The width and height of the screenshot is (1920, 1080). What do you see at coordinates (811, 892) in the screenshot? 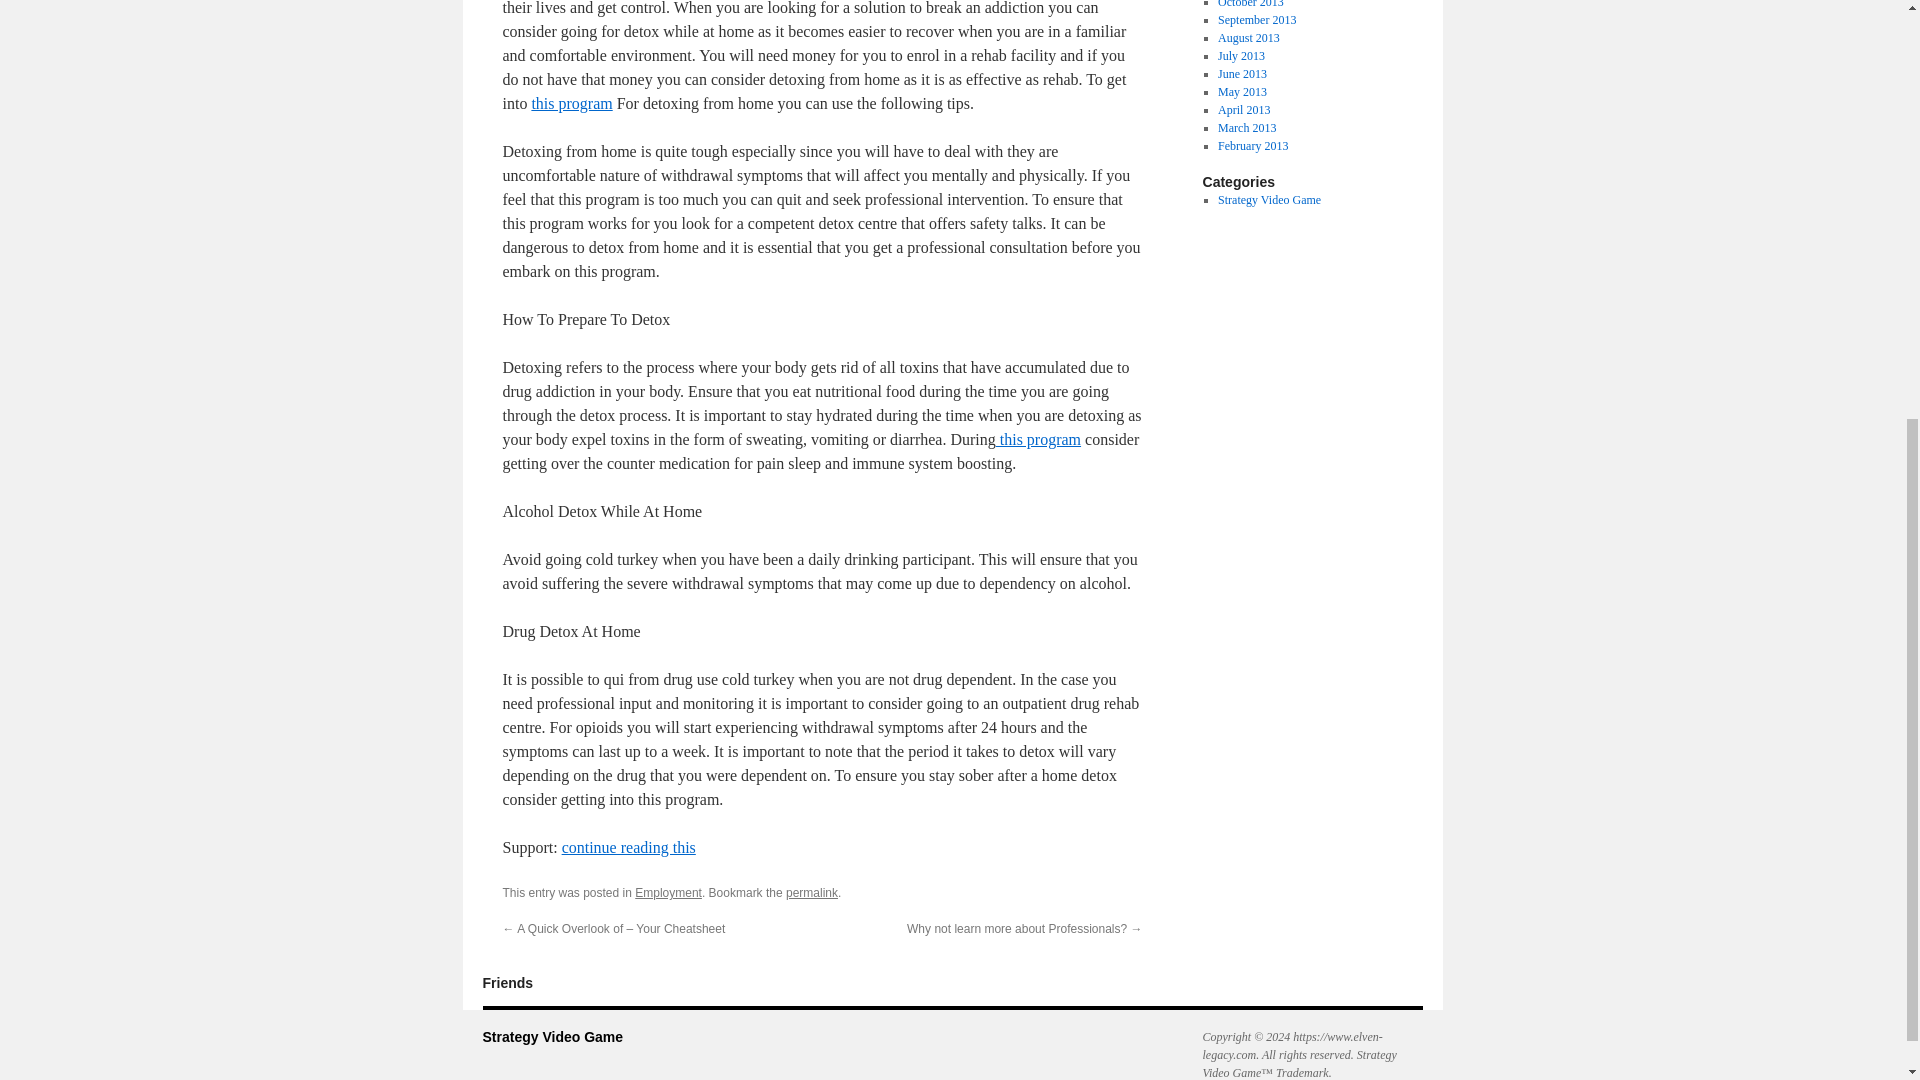
I see `Permalink to Smart Ideas:  Revisited` at bounding box center [811, 892].